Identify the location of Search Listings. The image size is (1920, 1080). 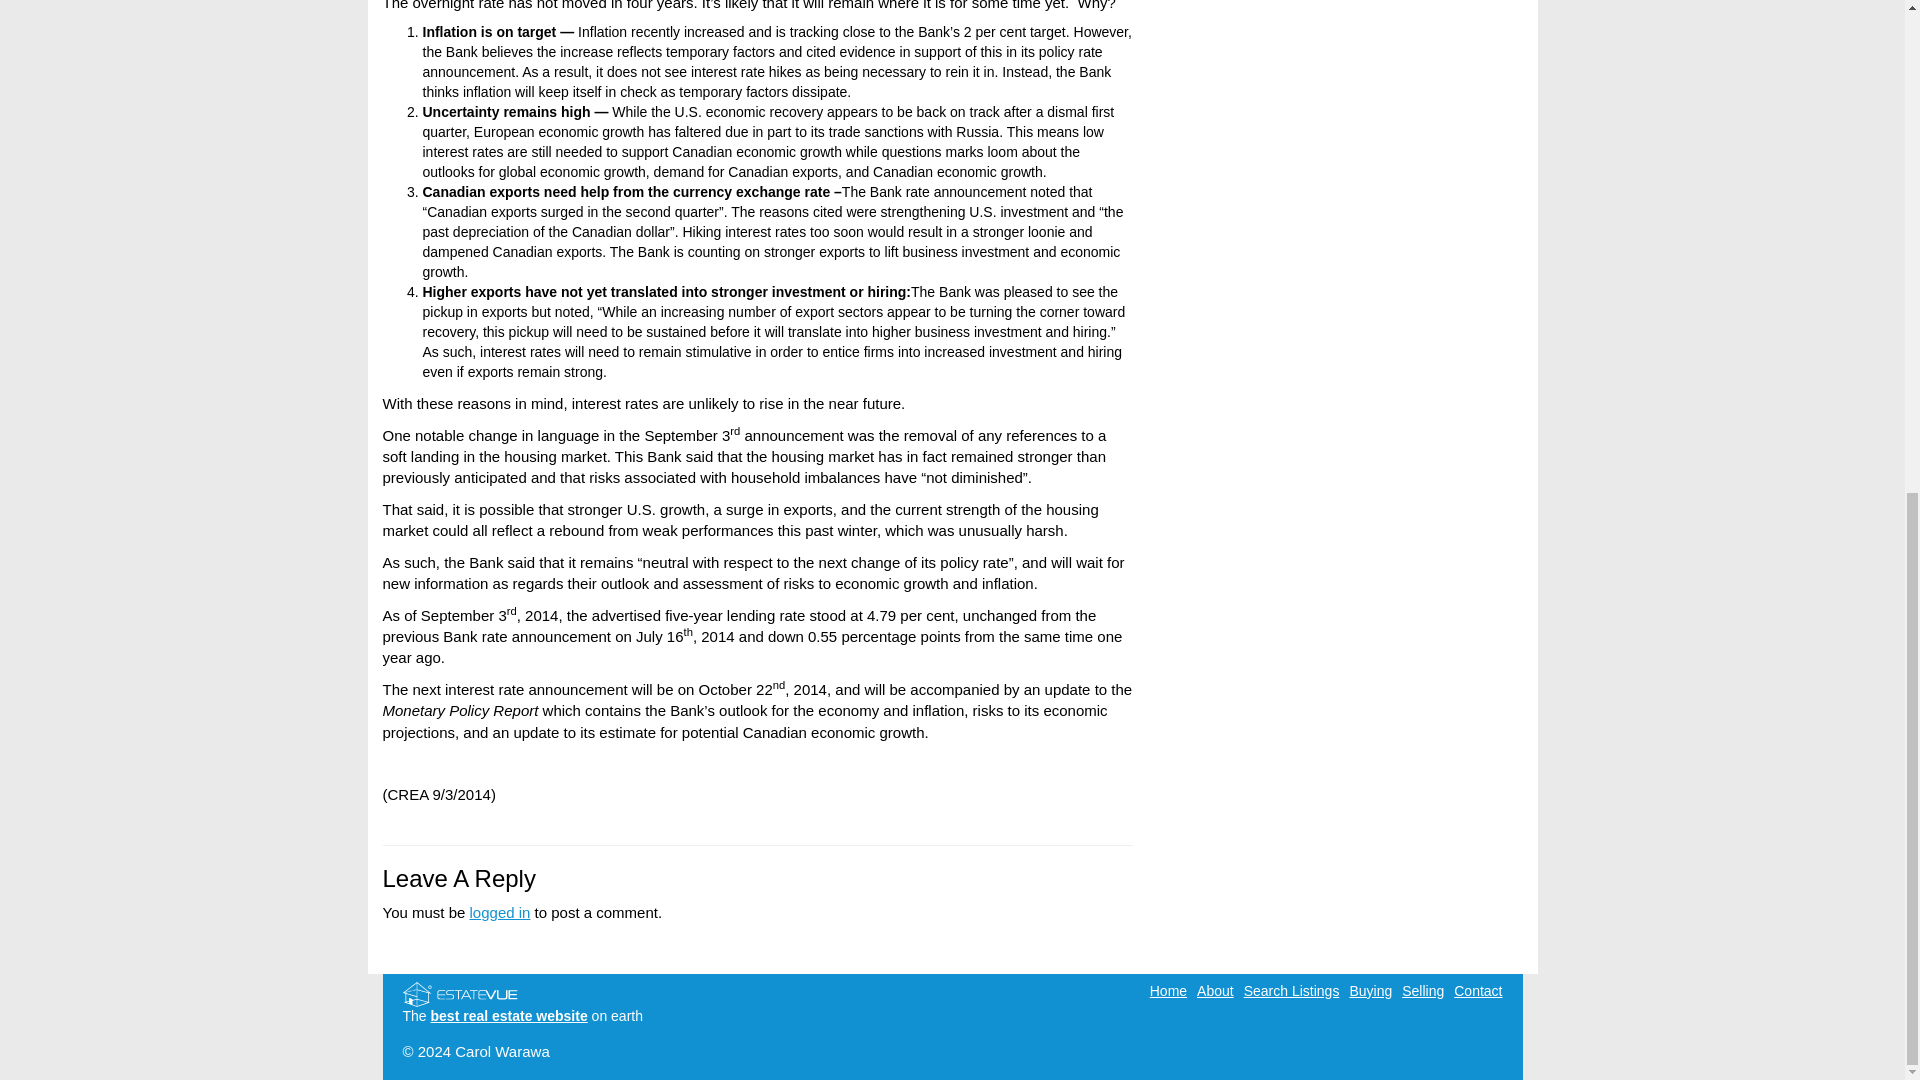
(1292, 990).